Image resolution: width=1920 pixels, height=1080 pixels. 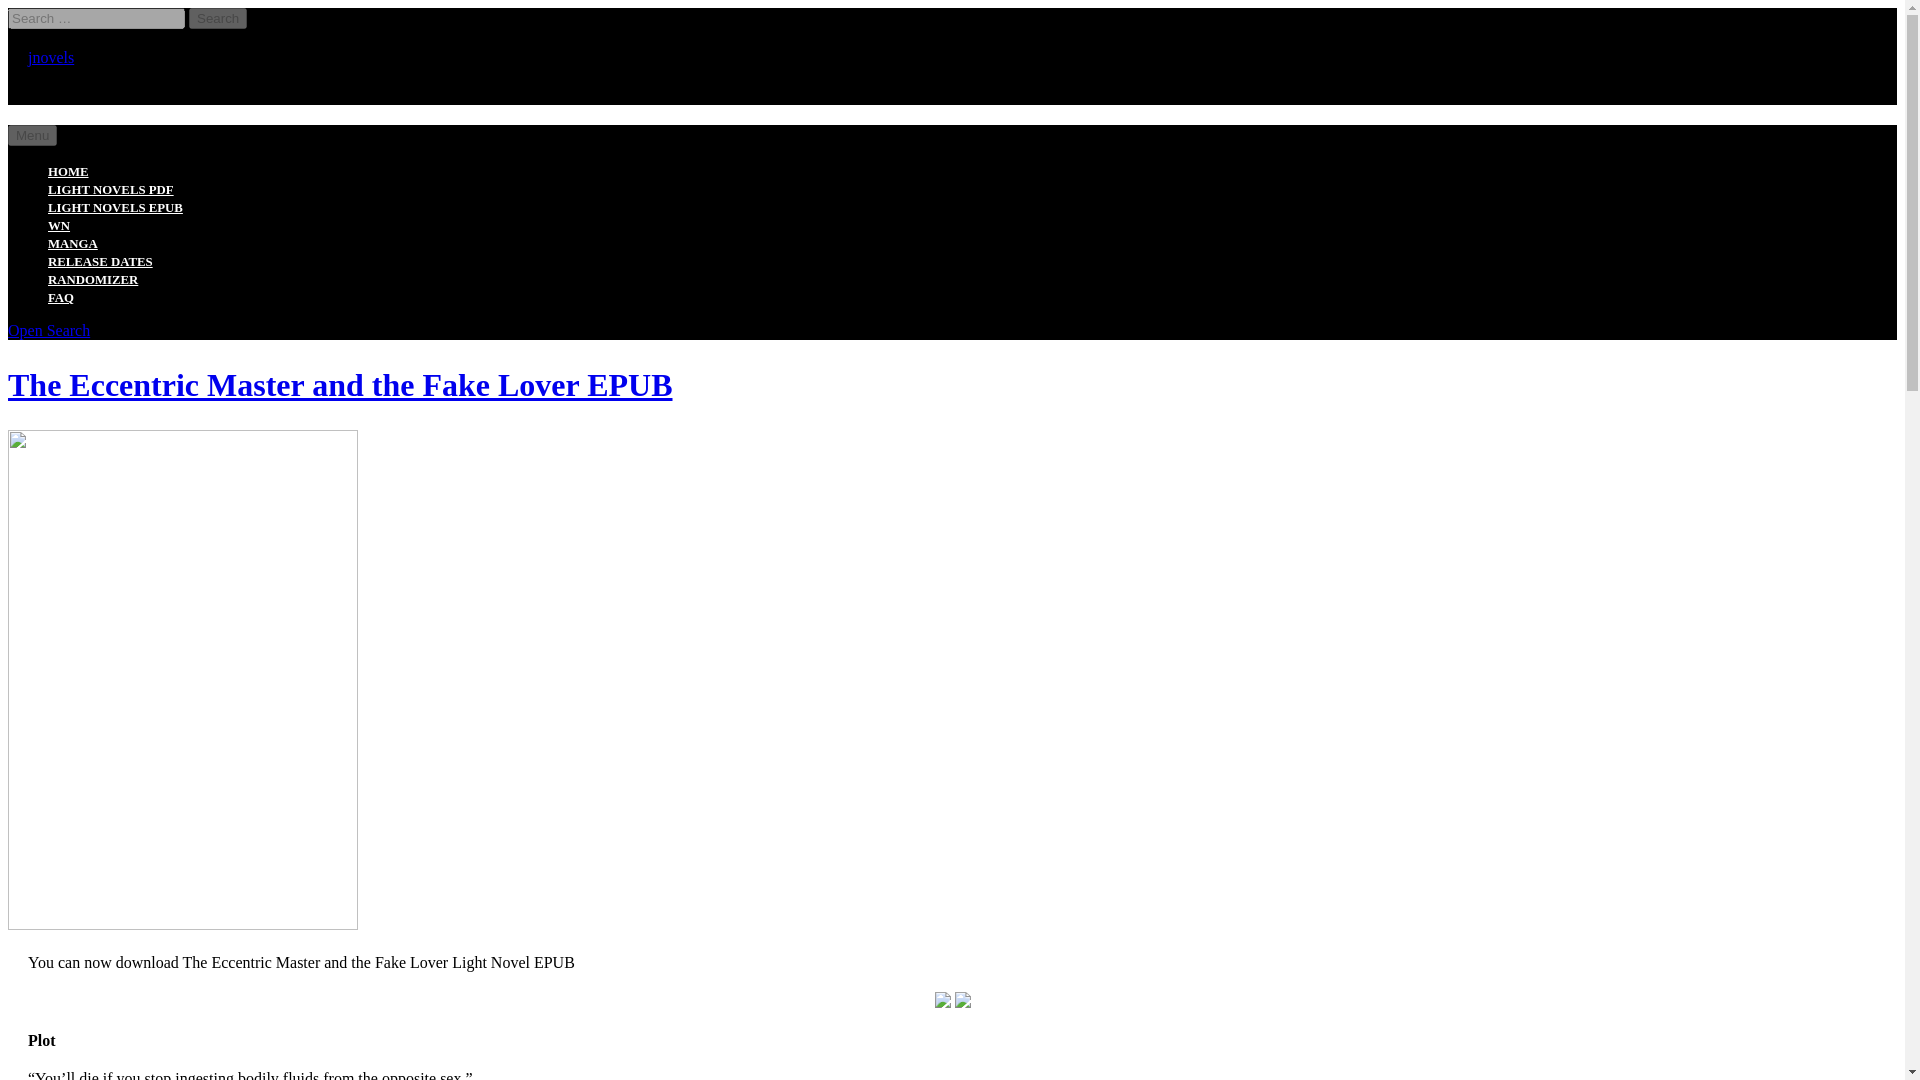 I want to click on The Eccentric Master and the Fake Lover EPUB, so click(x=340, y=384).